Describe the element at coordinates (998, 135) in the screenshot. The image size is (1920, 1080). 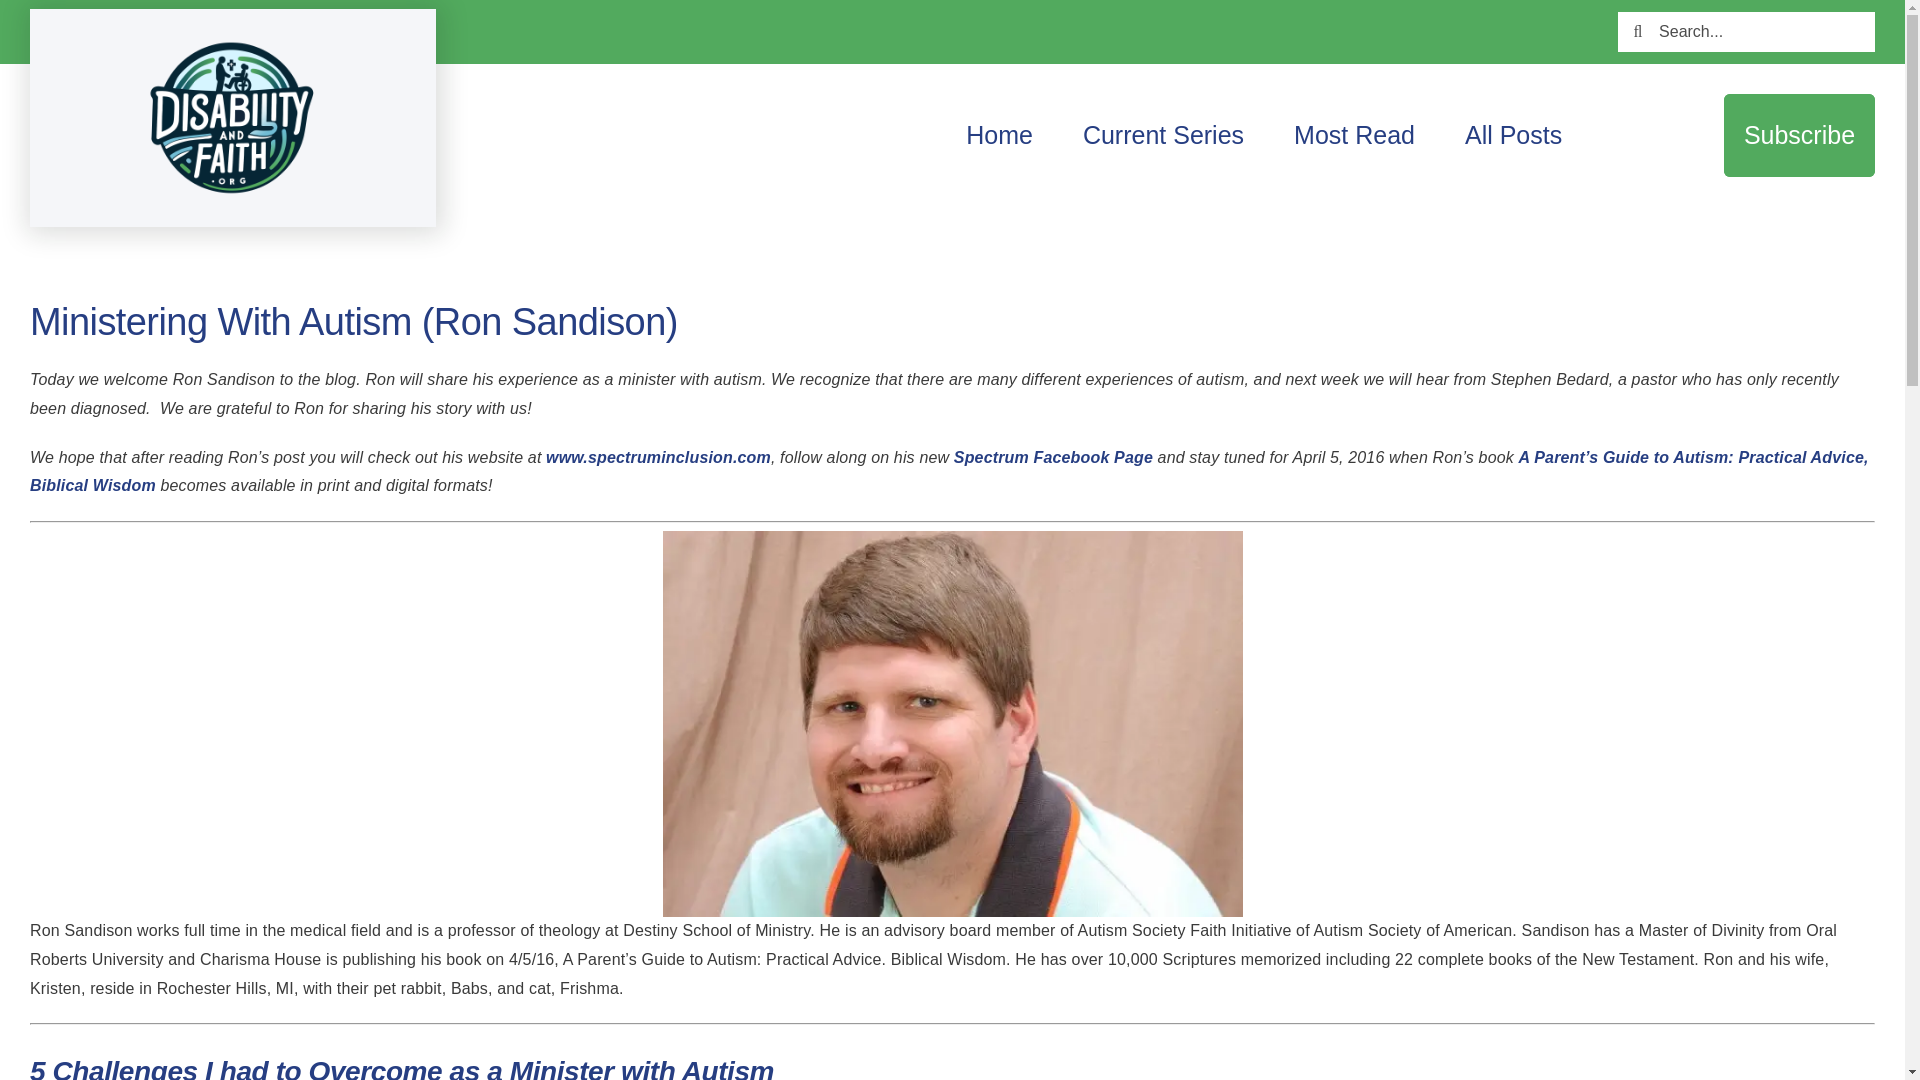
I see `Home` at that location.